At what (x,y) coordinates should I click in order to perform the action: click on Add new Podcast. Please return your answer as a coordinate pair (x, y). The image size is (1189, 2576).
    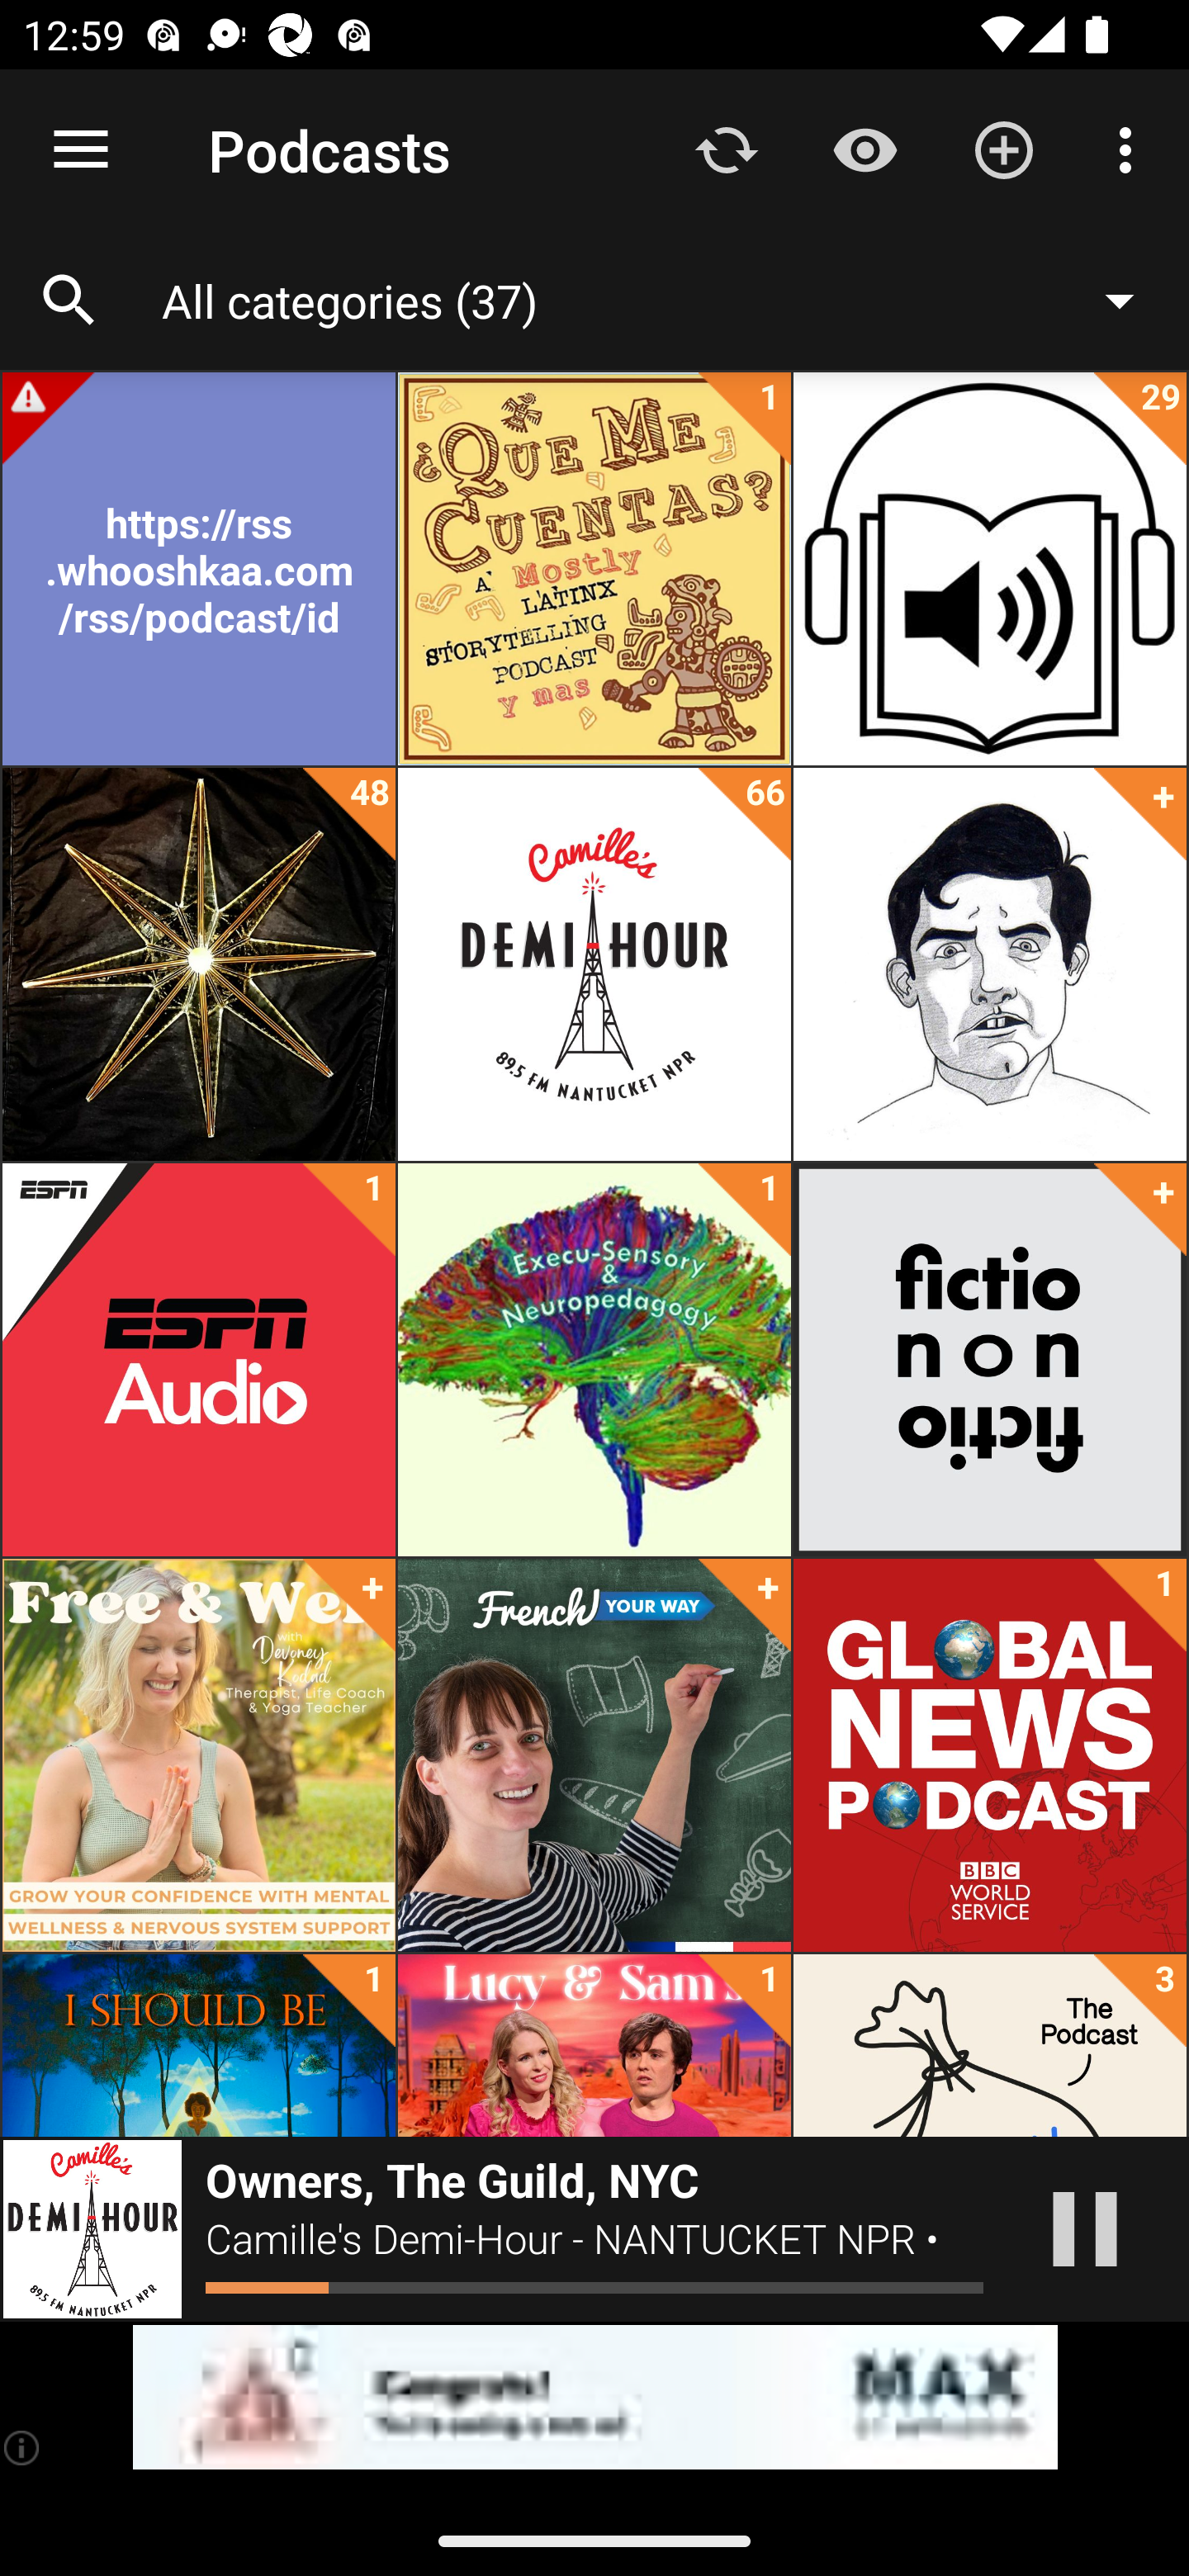
    Looking at the image, I should click on (1004, 149).